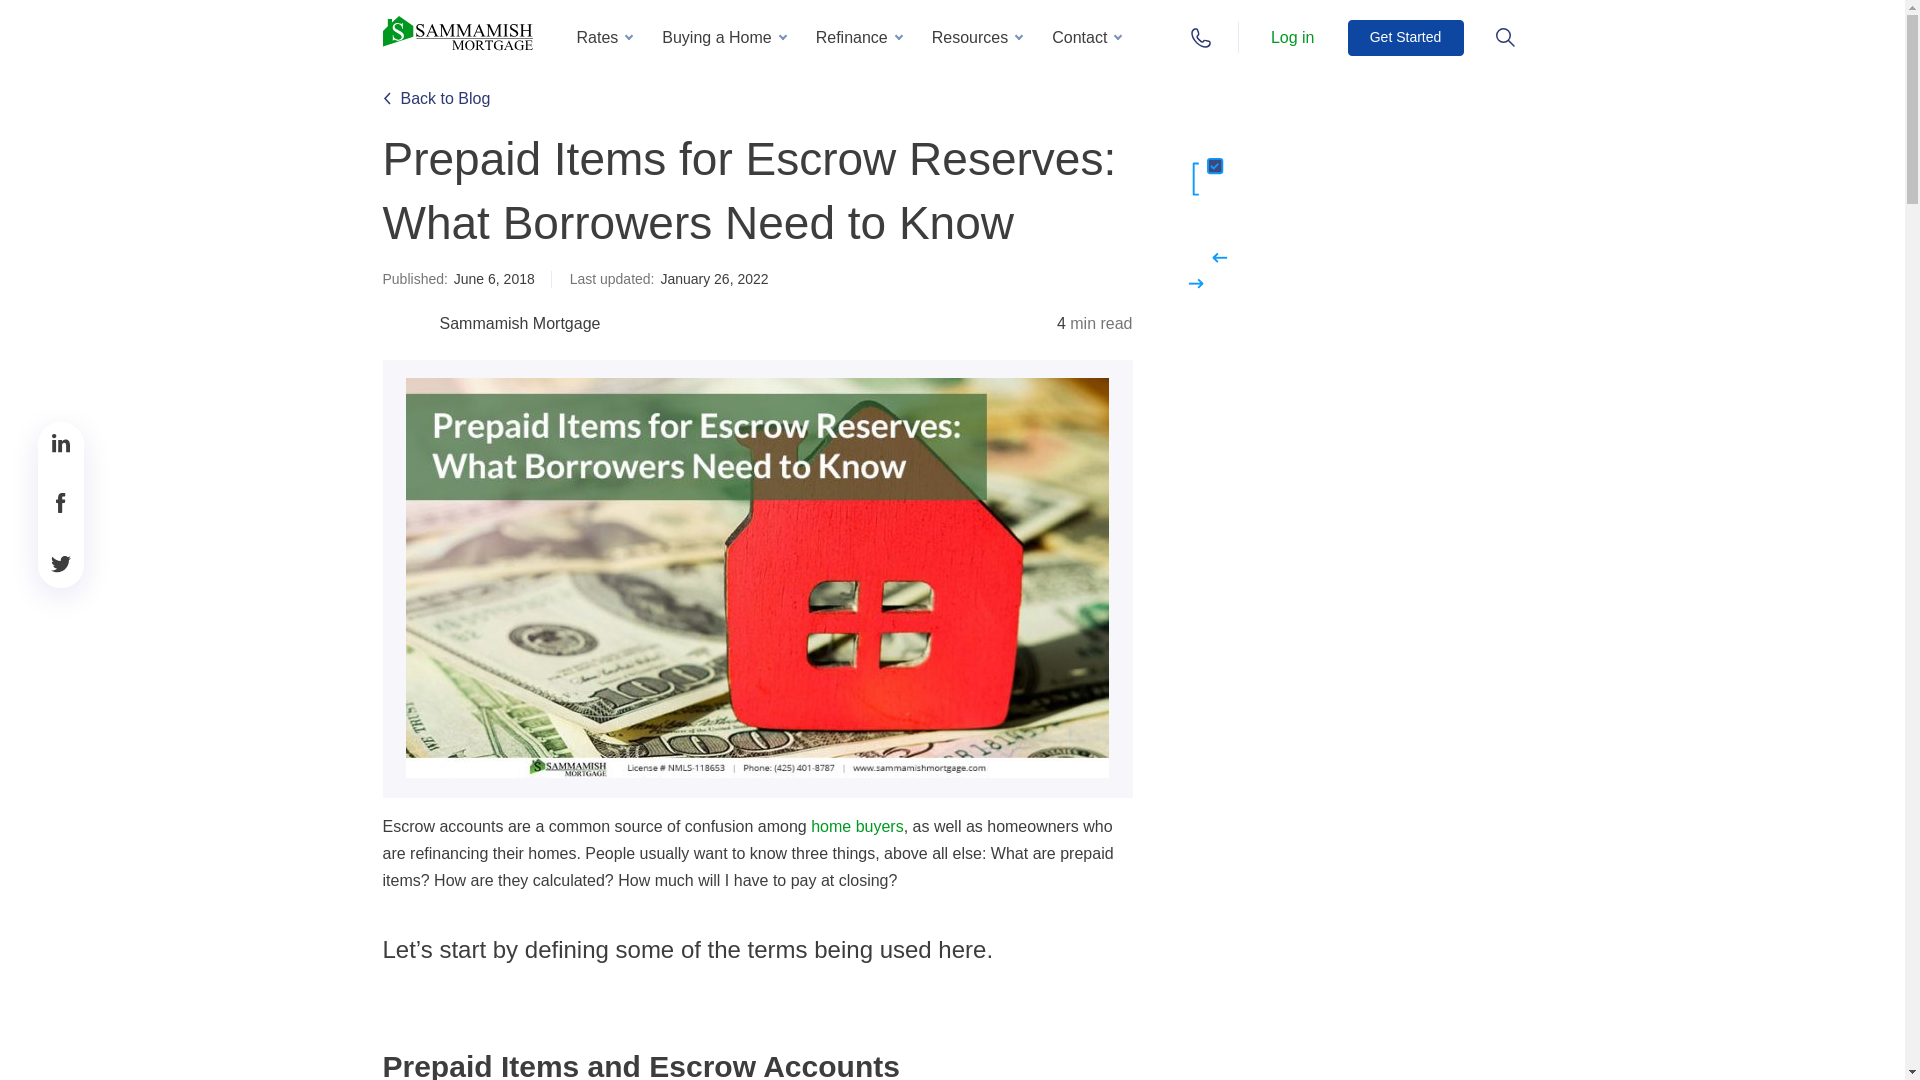  Describe the element at coordinates (604, 37) in the screenshot. I see `Rates` at that location.